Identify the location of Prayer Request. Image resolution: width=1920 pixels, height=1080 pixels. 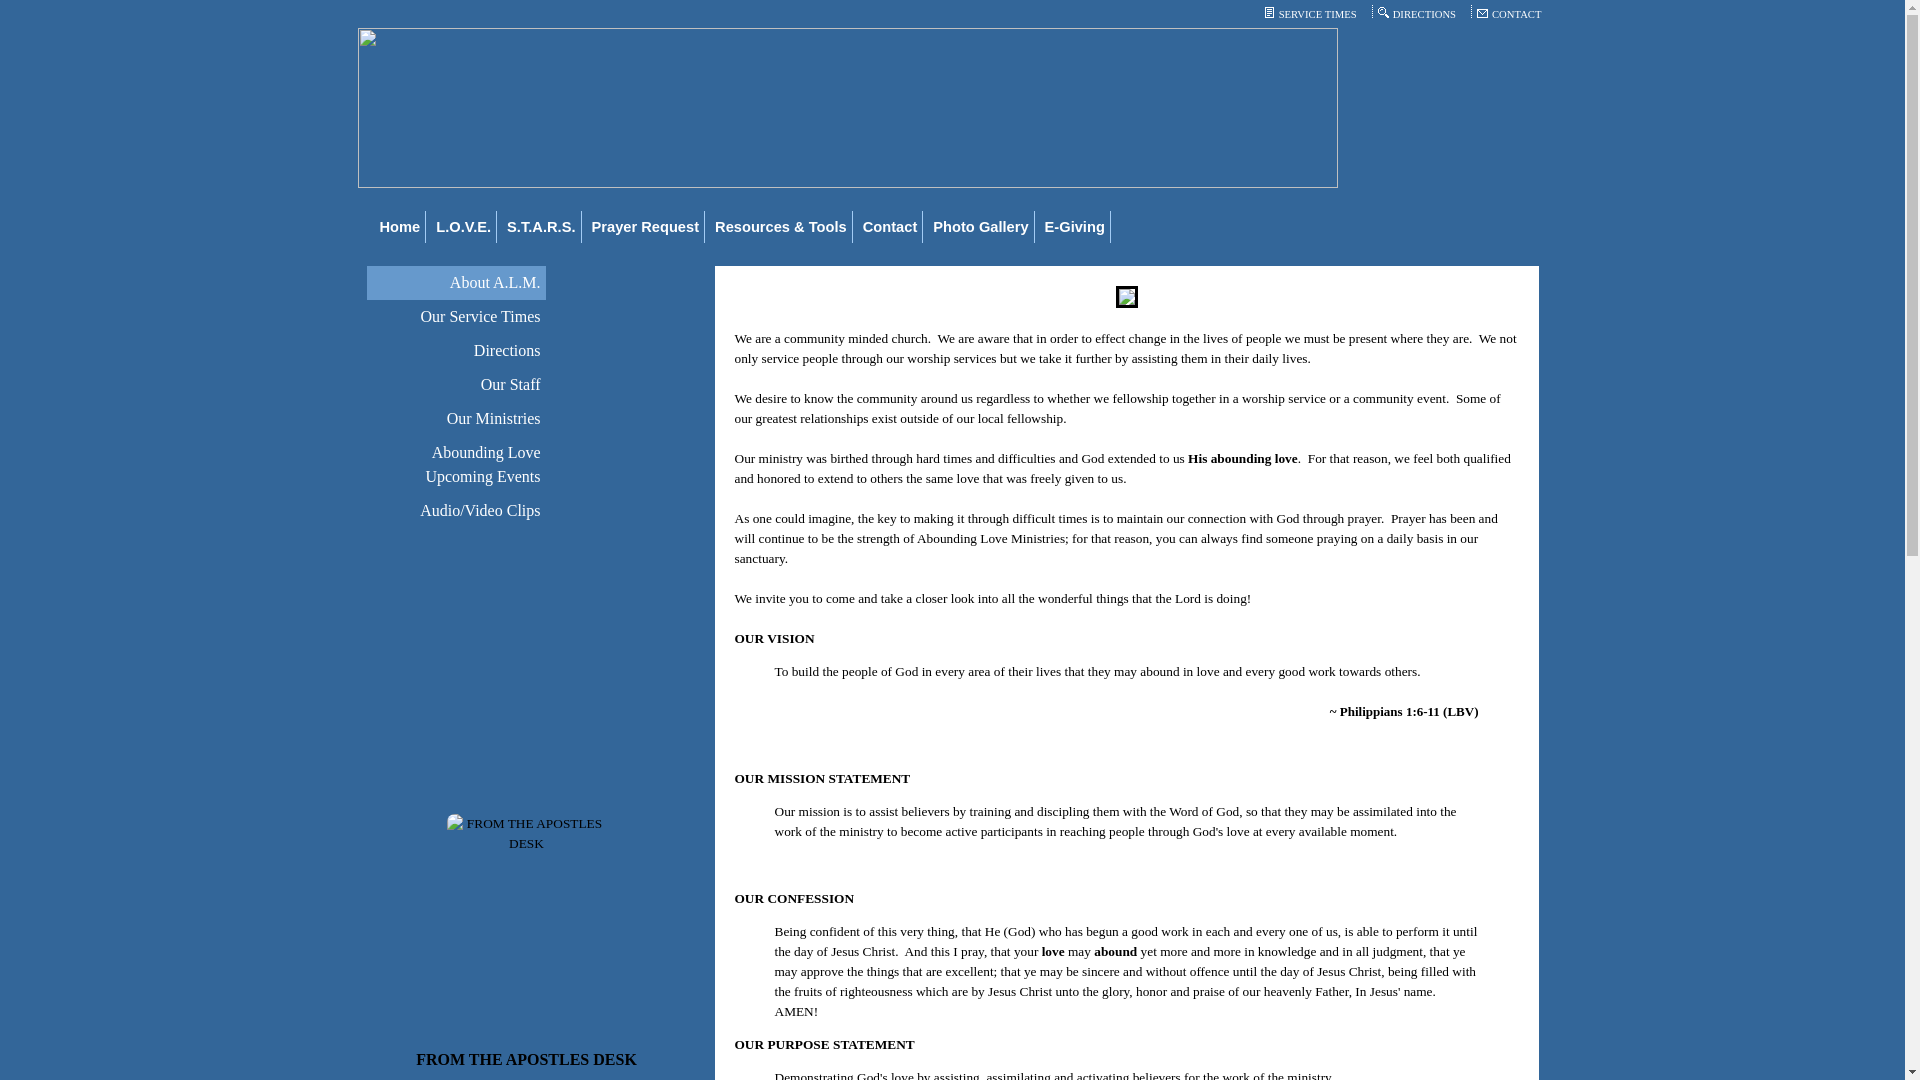
(646, 226).